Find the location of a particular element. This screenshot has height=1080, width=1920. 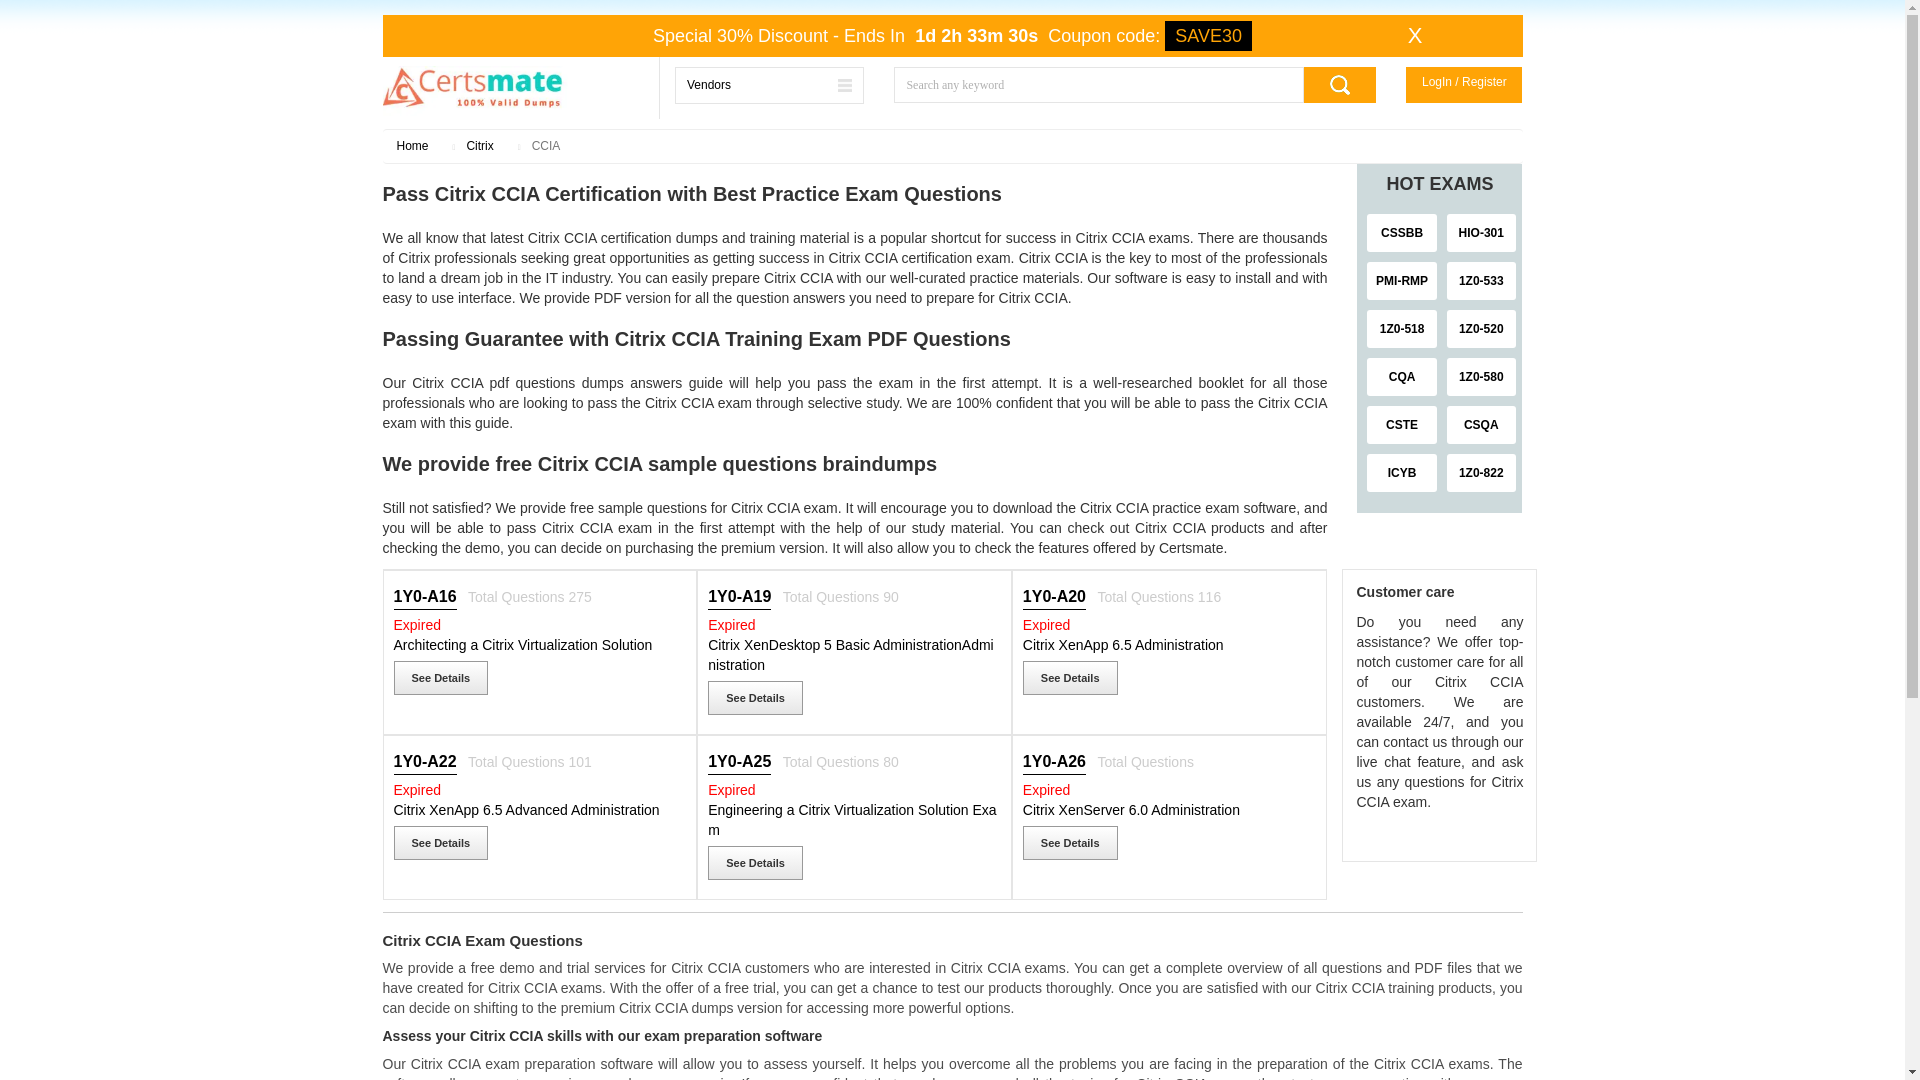

1Z0-518 is located at coordinates (1402, 328).